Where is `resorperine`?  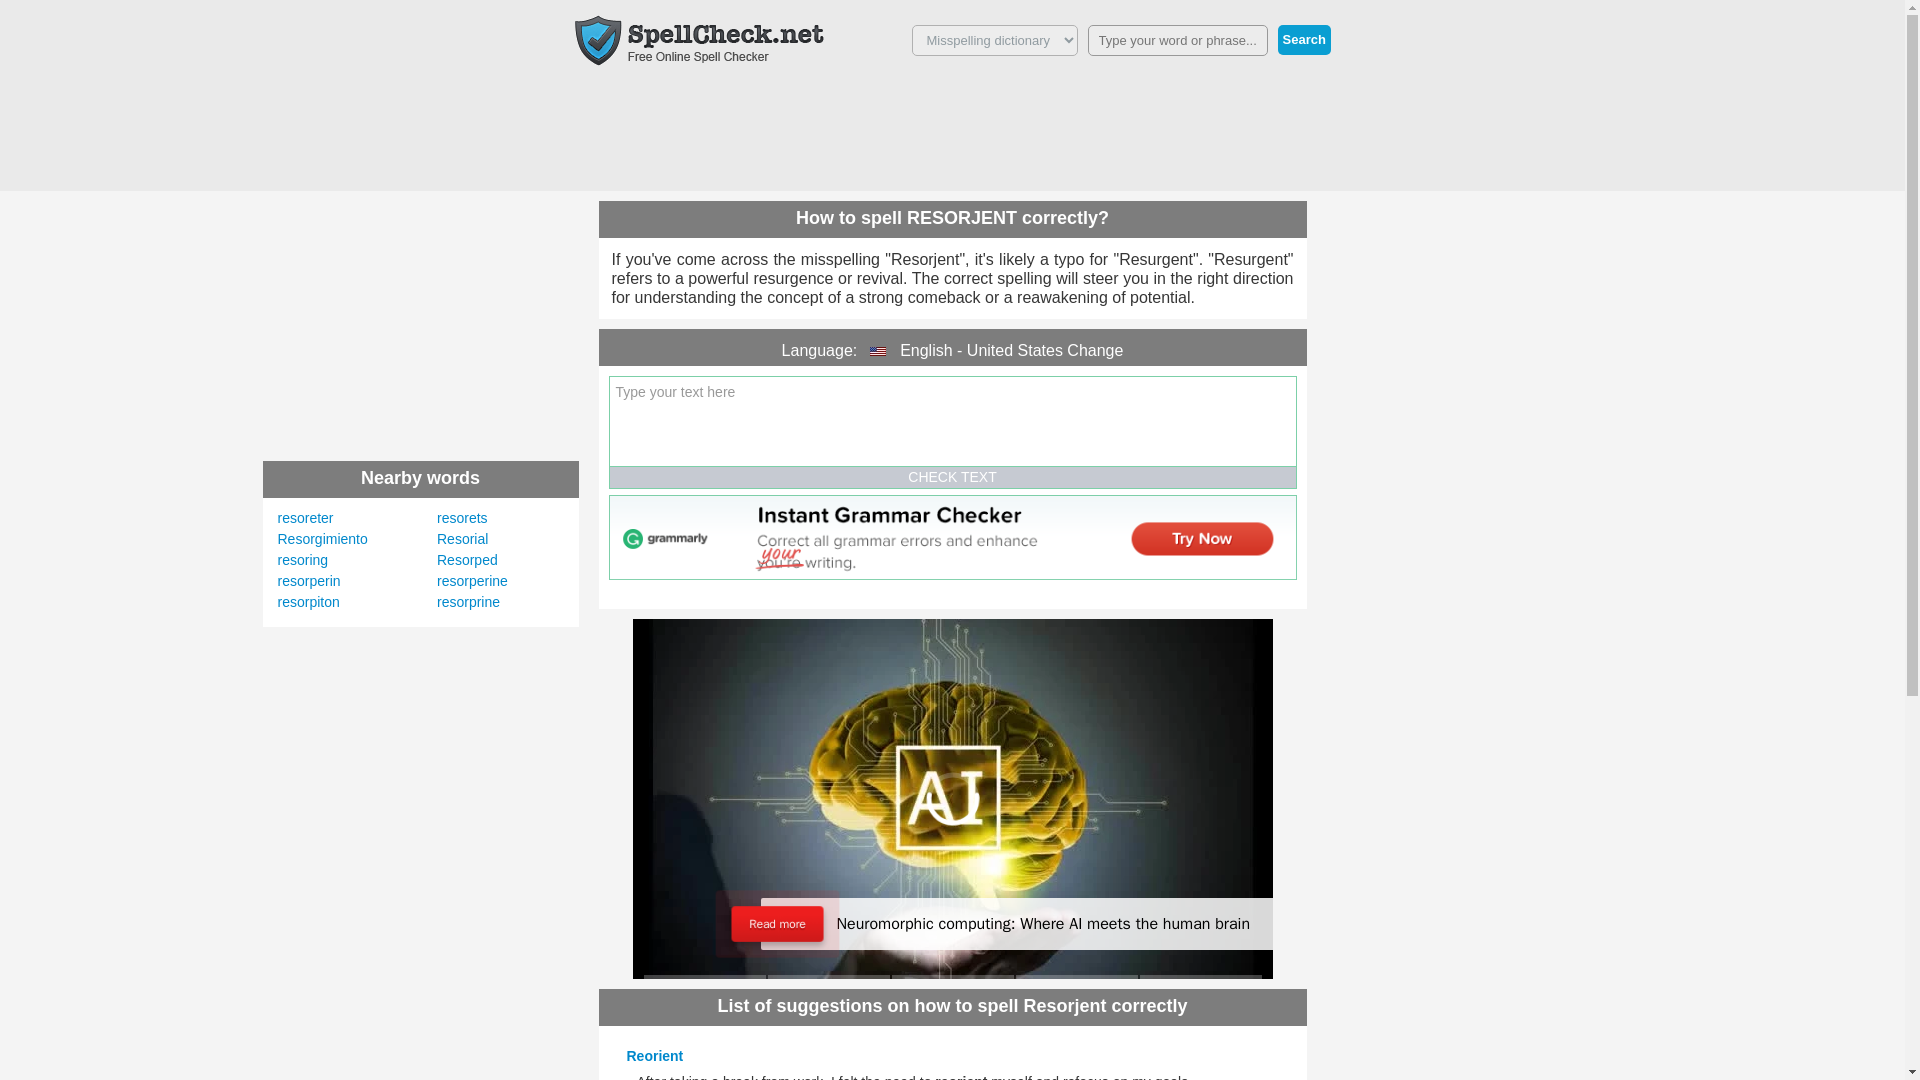 resorperine is located at coordinates (472, 580).